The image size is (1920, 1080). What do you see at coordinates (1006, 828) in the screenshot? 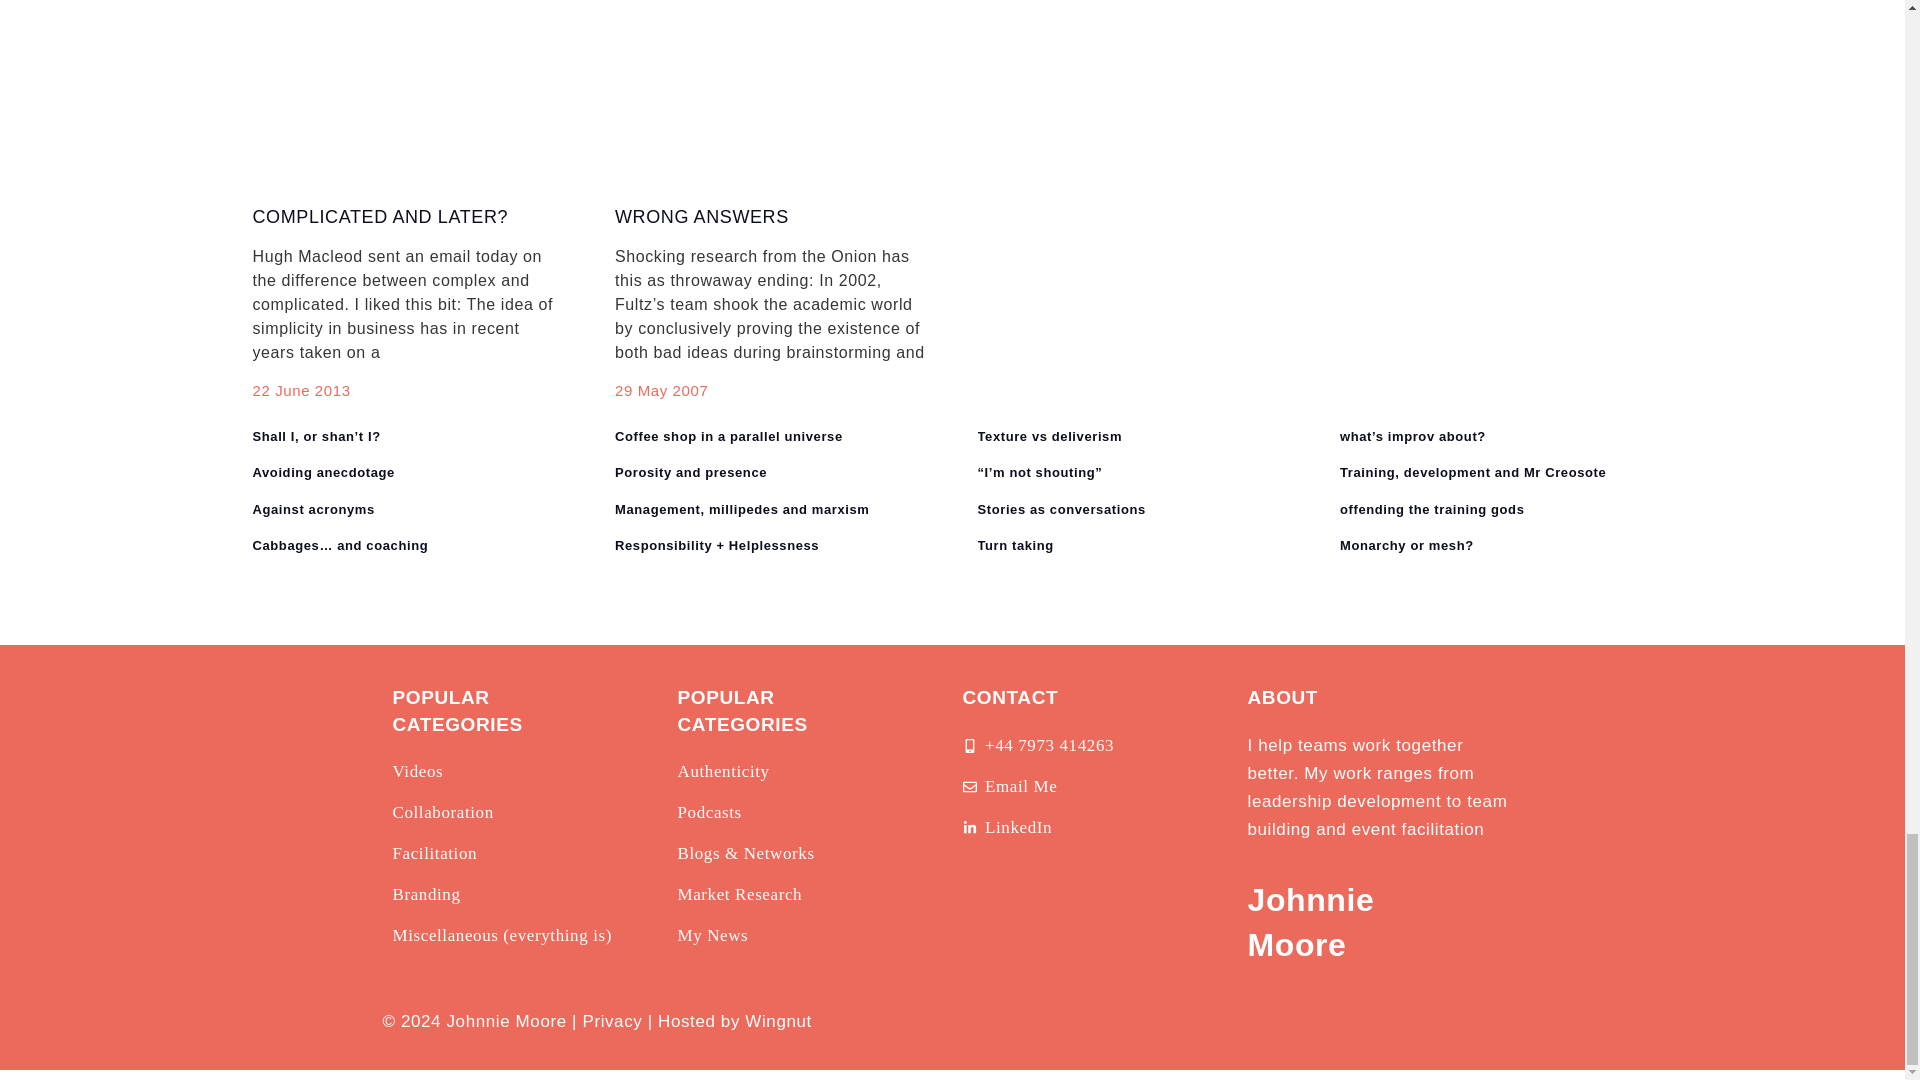
I see `Johnnie Moorreon LinkedIn` at bounding box center [1006, 828].